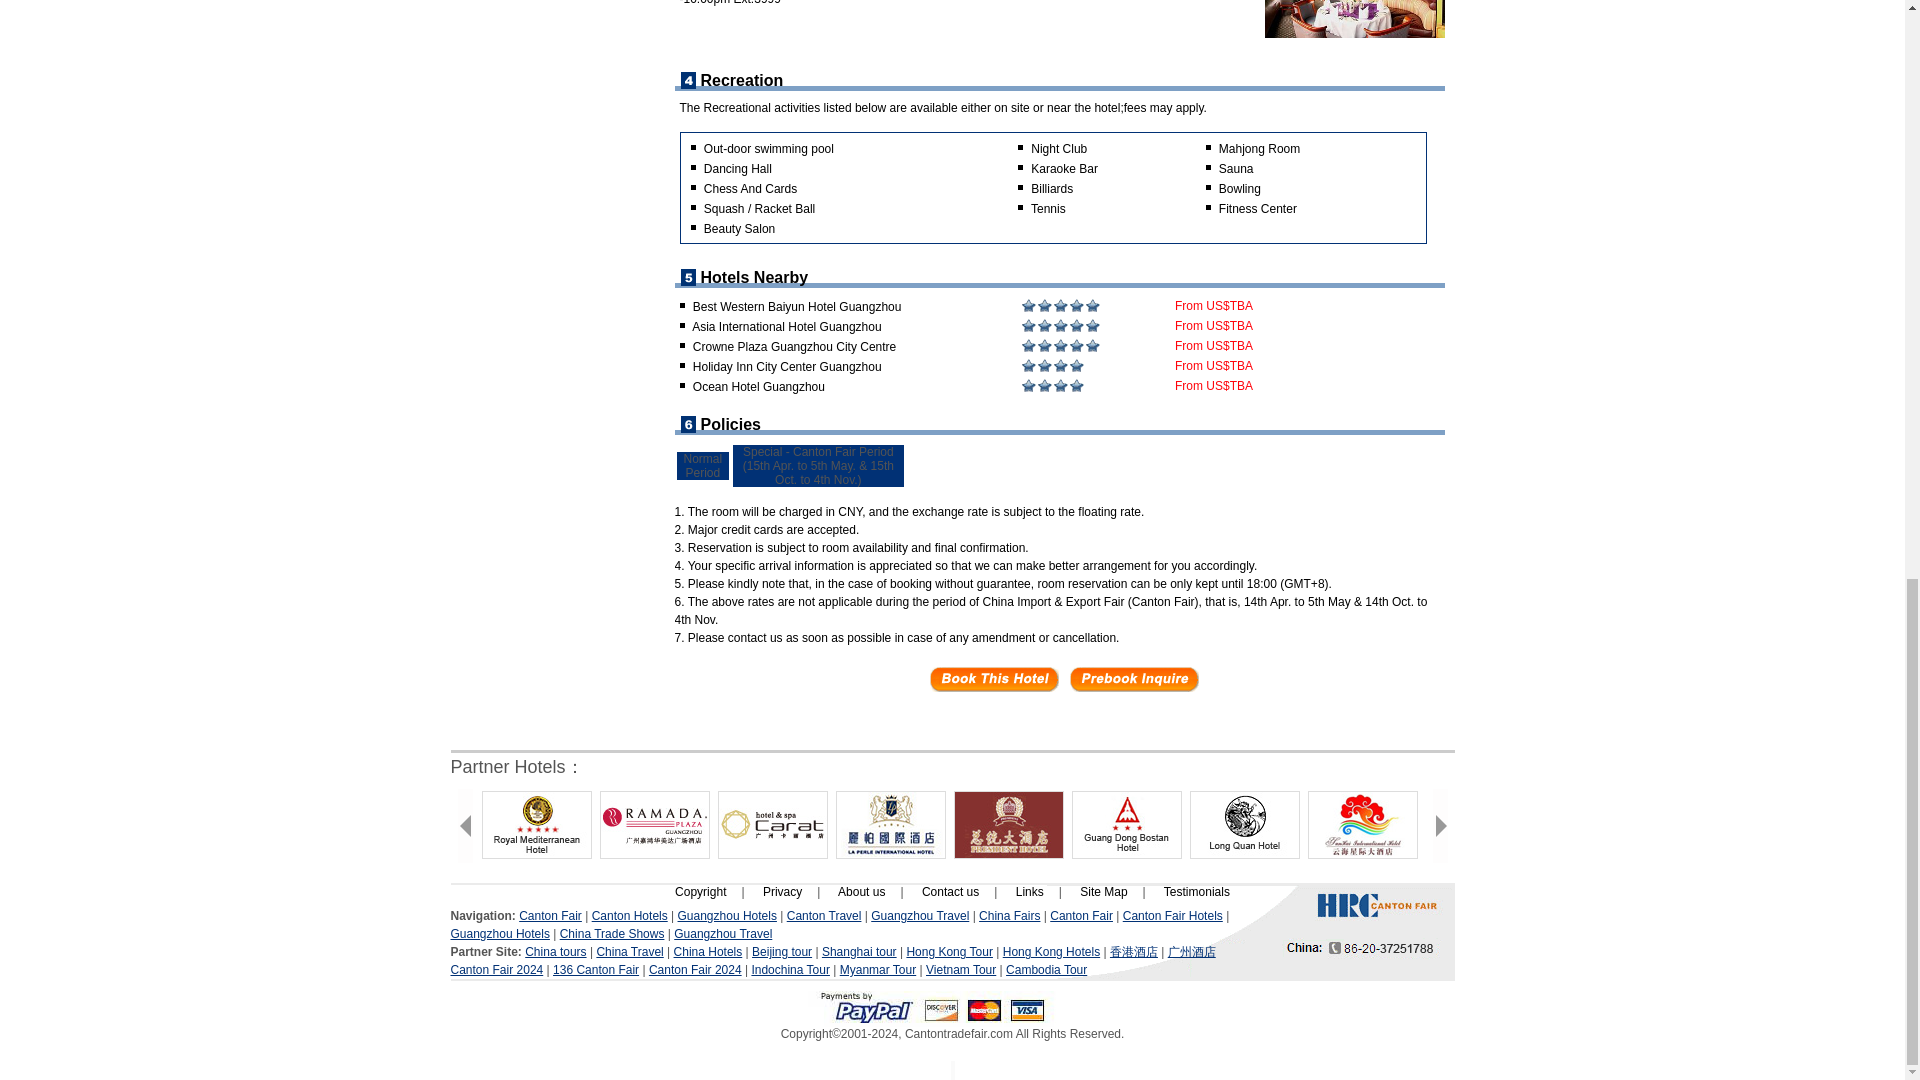 The width and height of the screenshot is (1920, 1080). Describe the element at coordinates (703, 466) in the screenshot. I see `Normal Period` at that location.